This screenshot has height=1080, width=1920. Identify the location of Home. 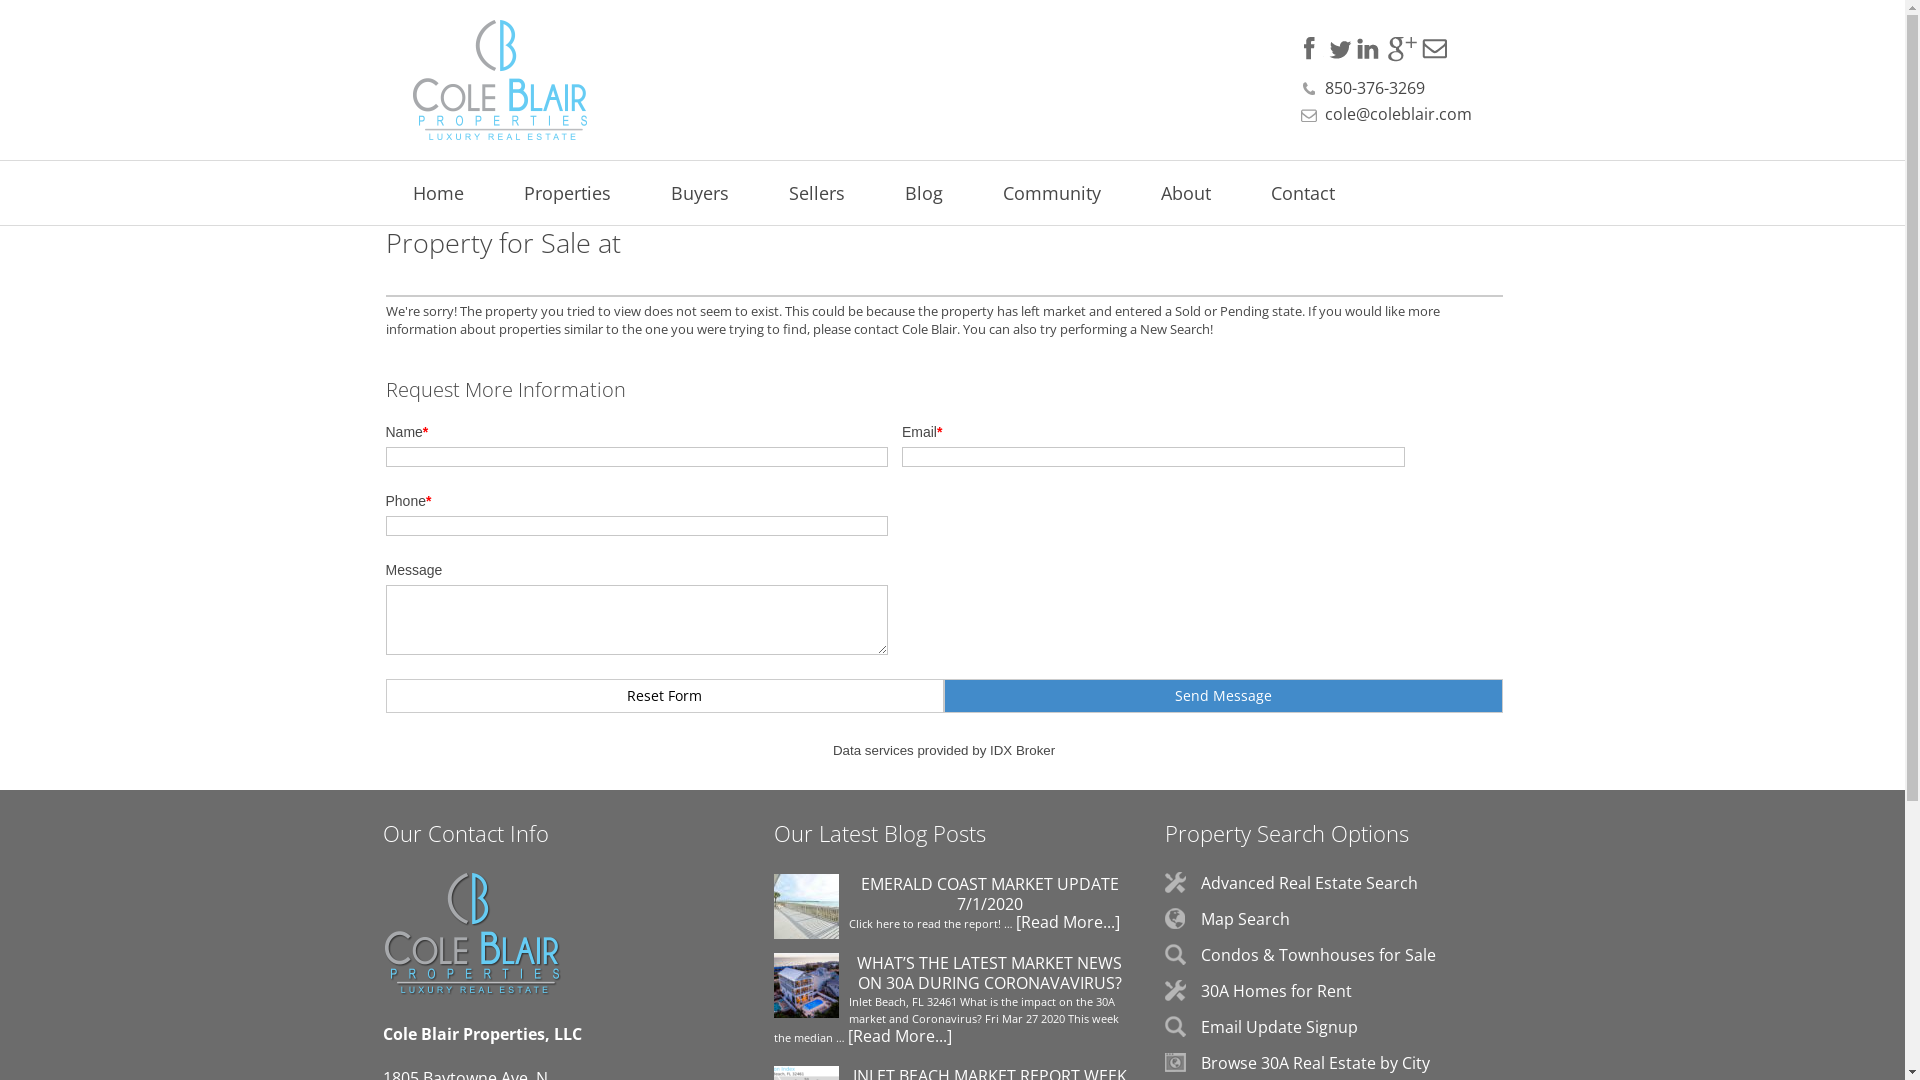
(438, 193).